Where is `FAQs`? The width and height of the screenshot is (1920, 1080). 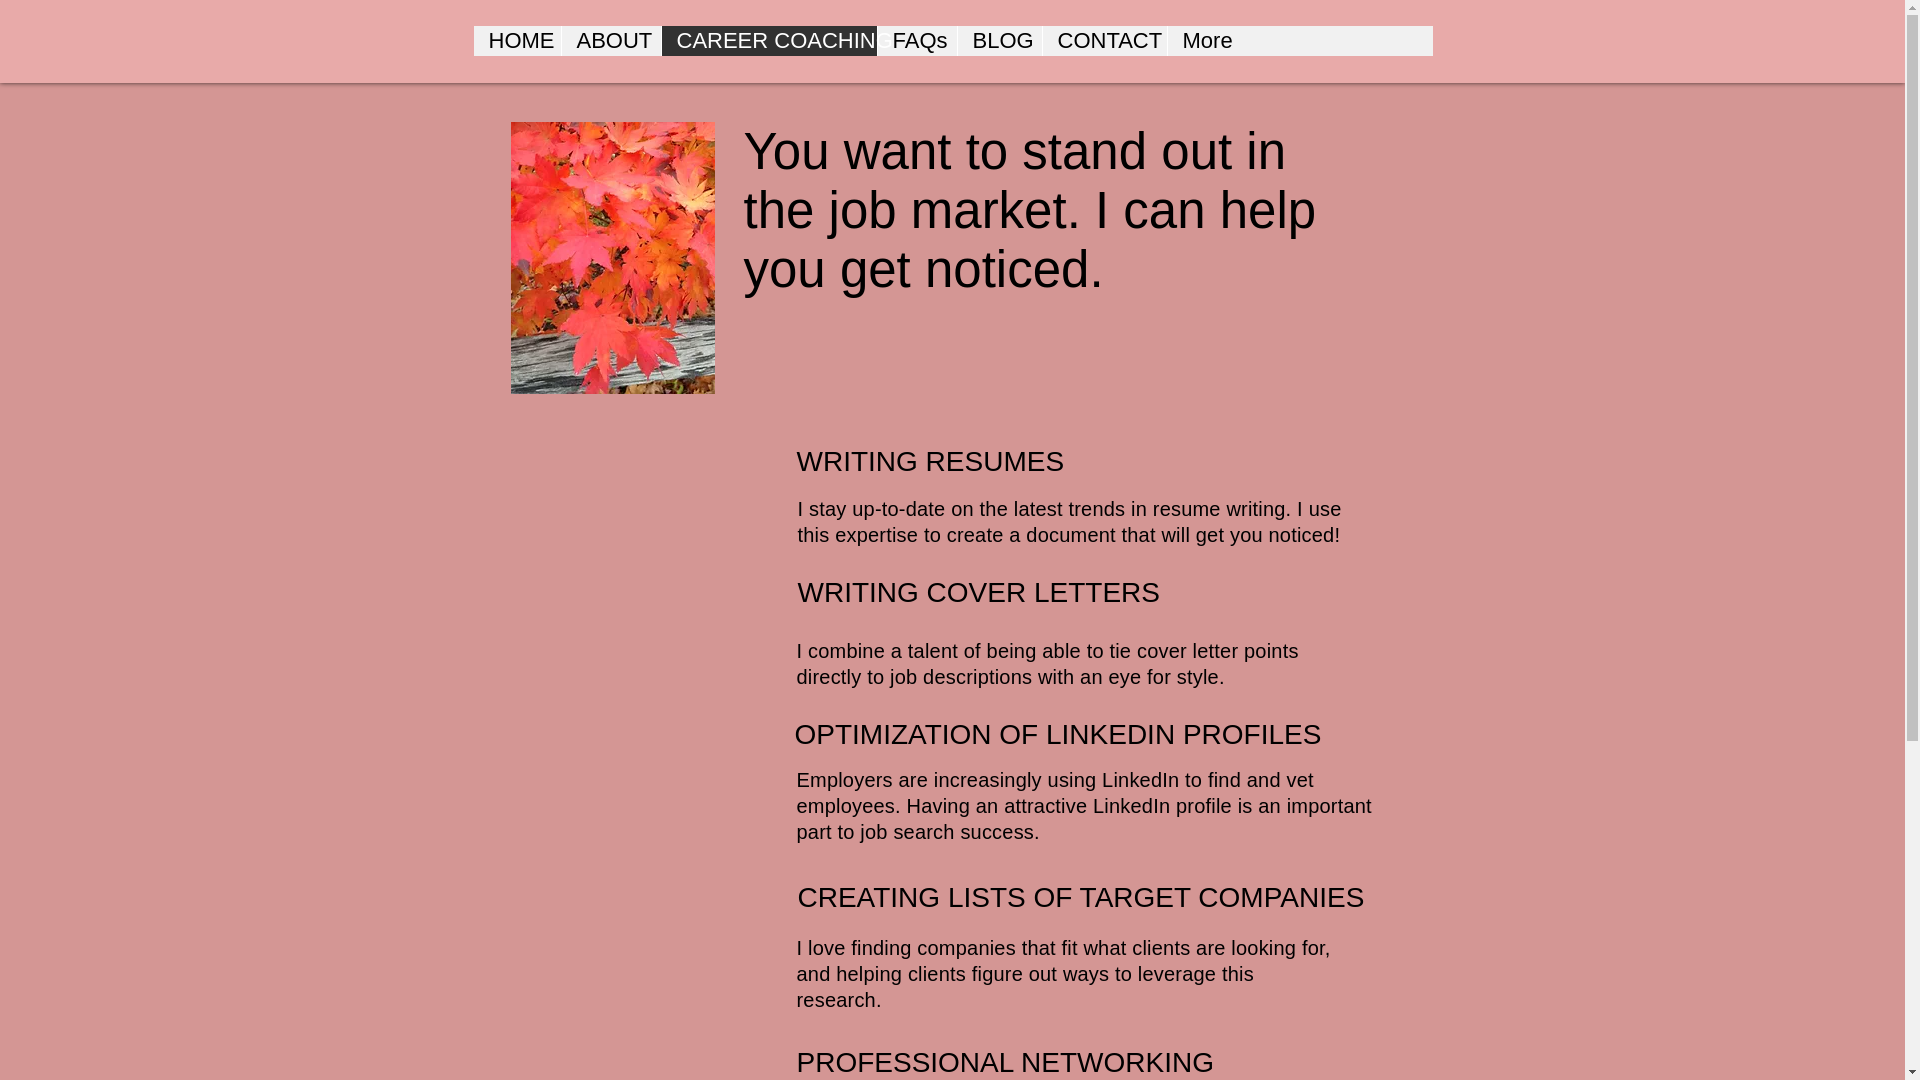
FAQs is located at coordinates (916, 40).